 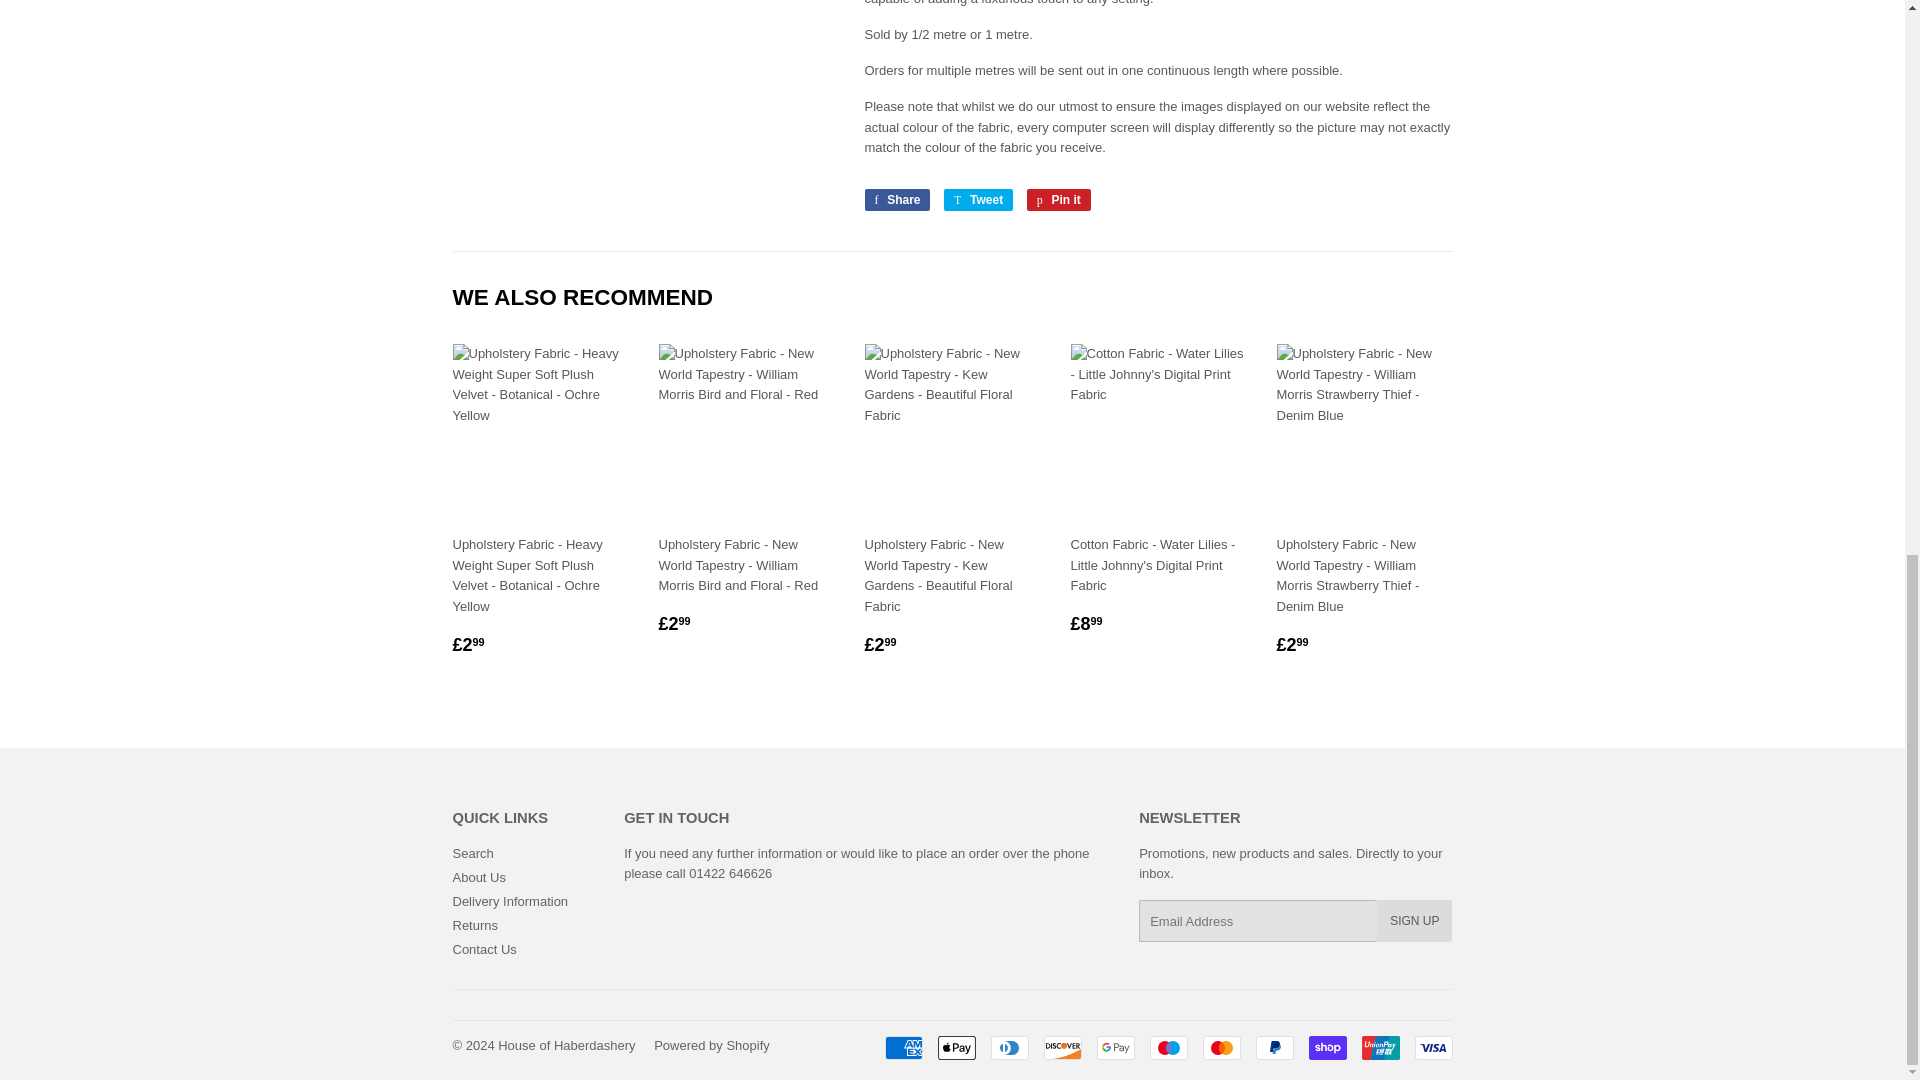 What do you see at coordinates (1326, 1047) in the screenshot?
I see `Shop Pay` at bounding box center [1326, 1047].